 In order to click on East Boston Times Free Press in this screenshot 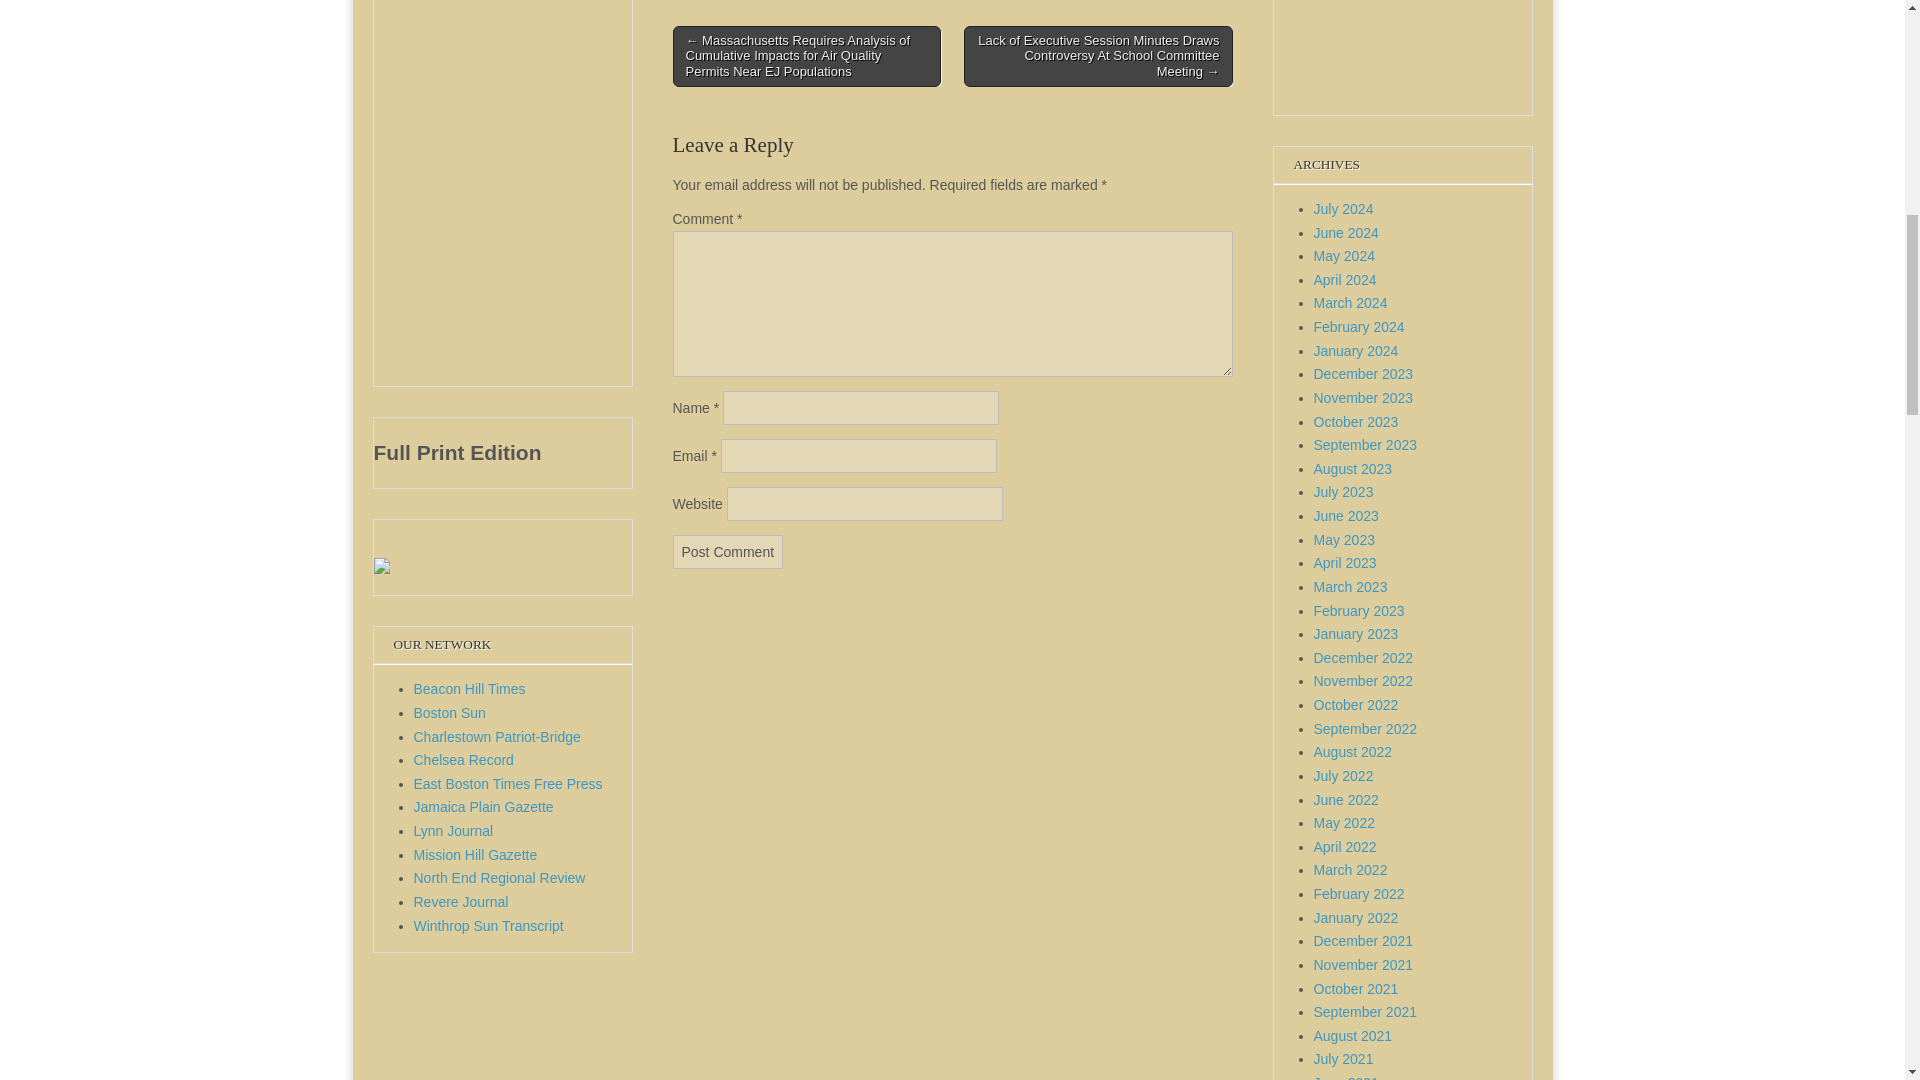, I will do `click(508, 784)`.